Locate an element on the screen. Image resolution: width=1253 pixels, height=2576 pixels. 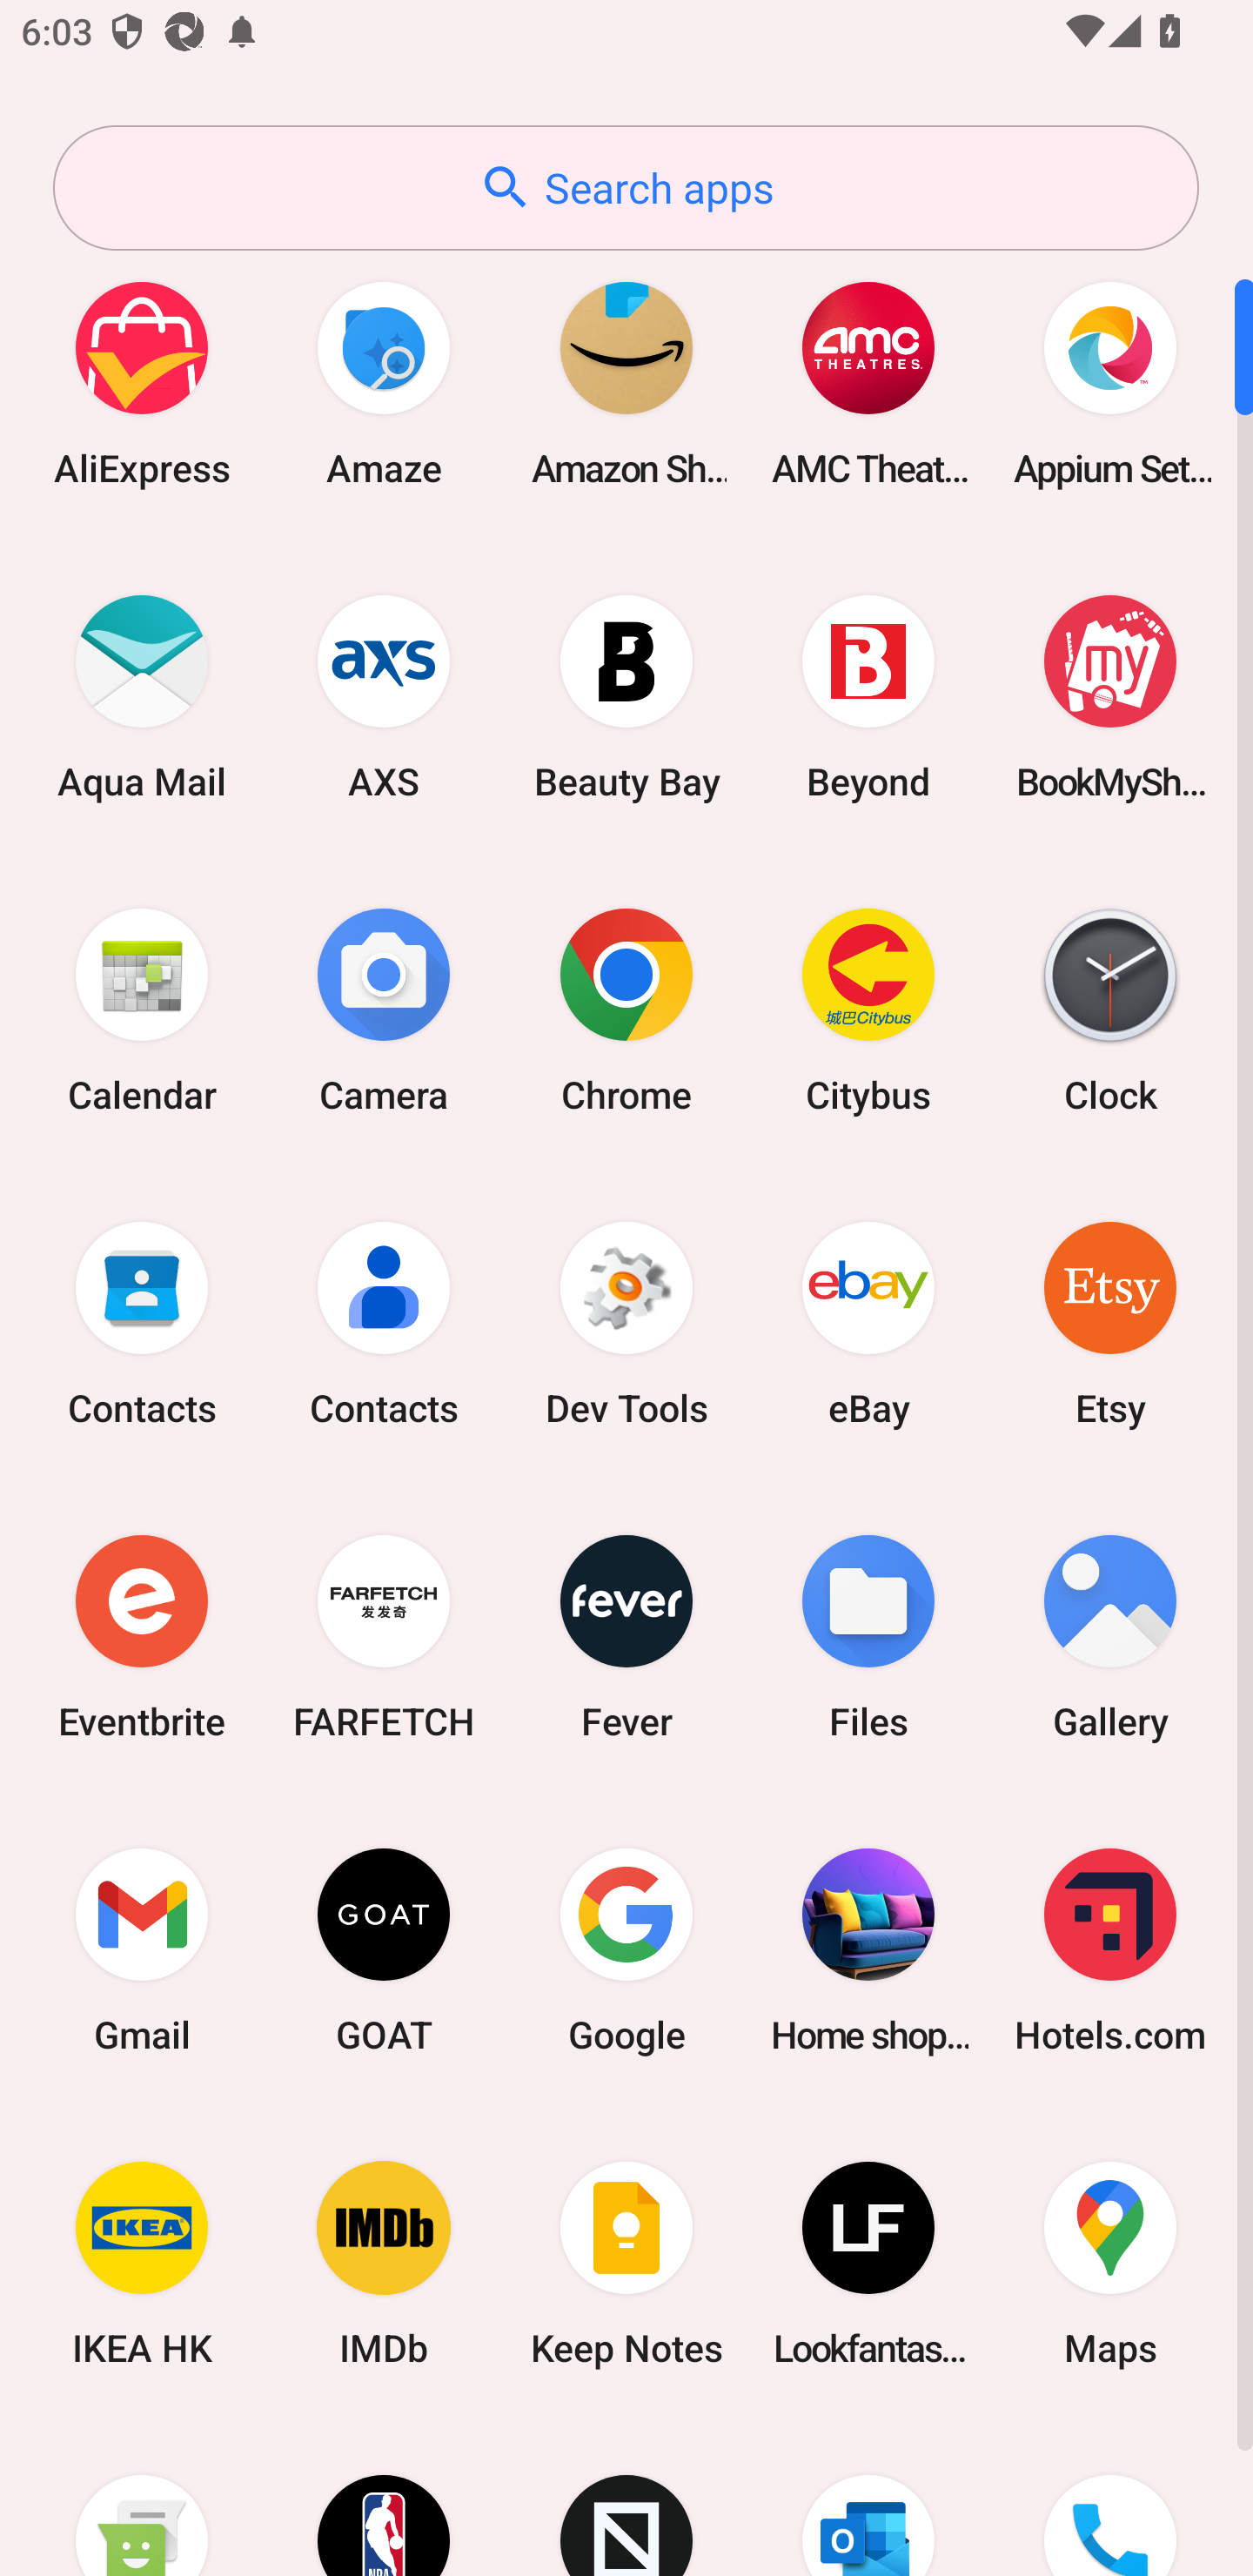
Chrome is located at coordinates (626, 1010).